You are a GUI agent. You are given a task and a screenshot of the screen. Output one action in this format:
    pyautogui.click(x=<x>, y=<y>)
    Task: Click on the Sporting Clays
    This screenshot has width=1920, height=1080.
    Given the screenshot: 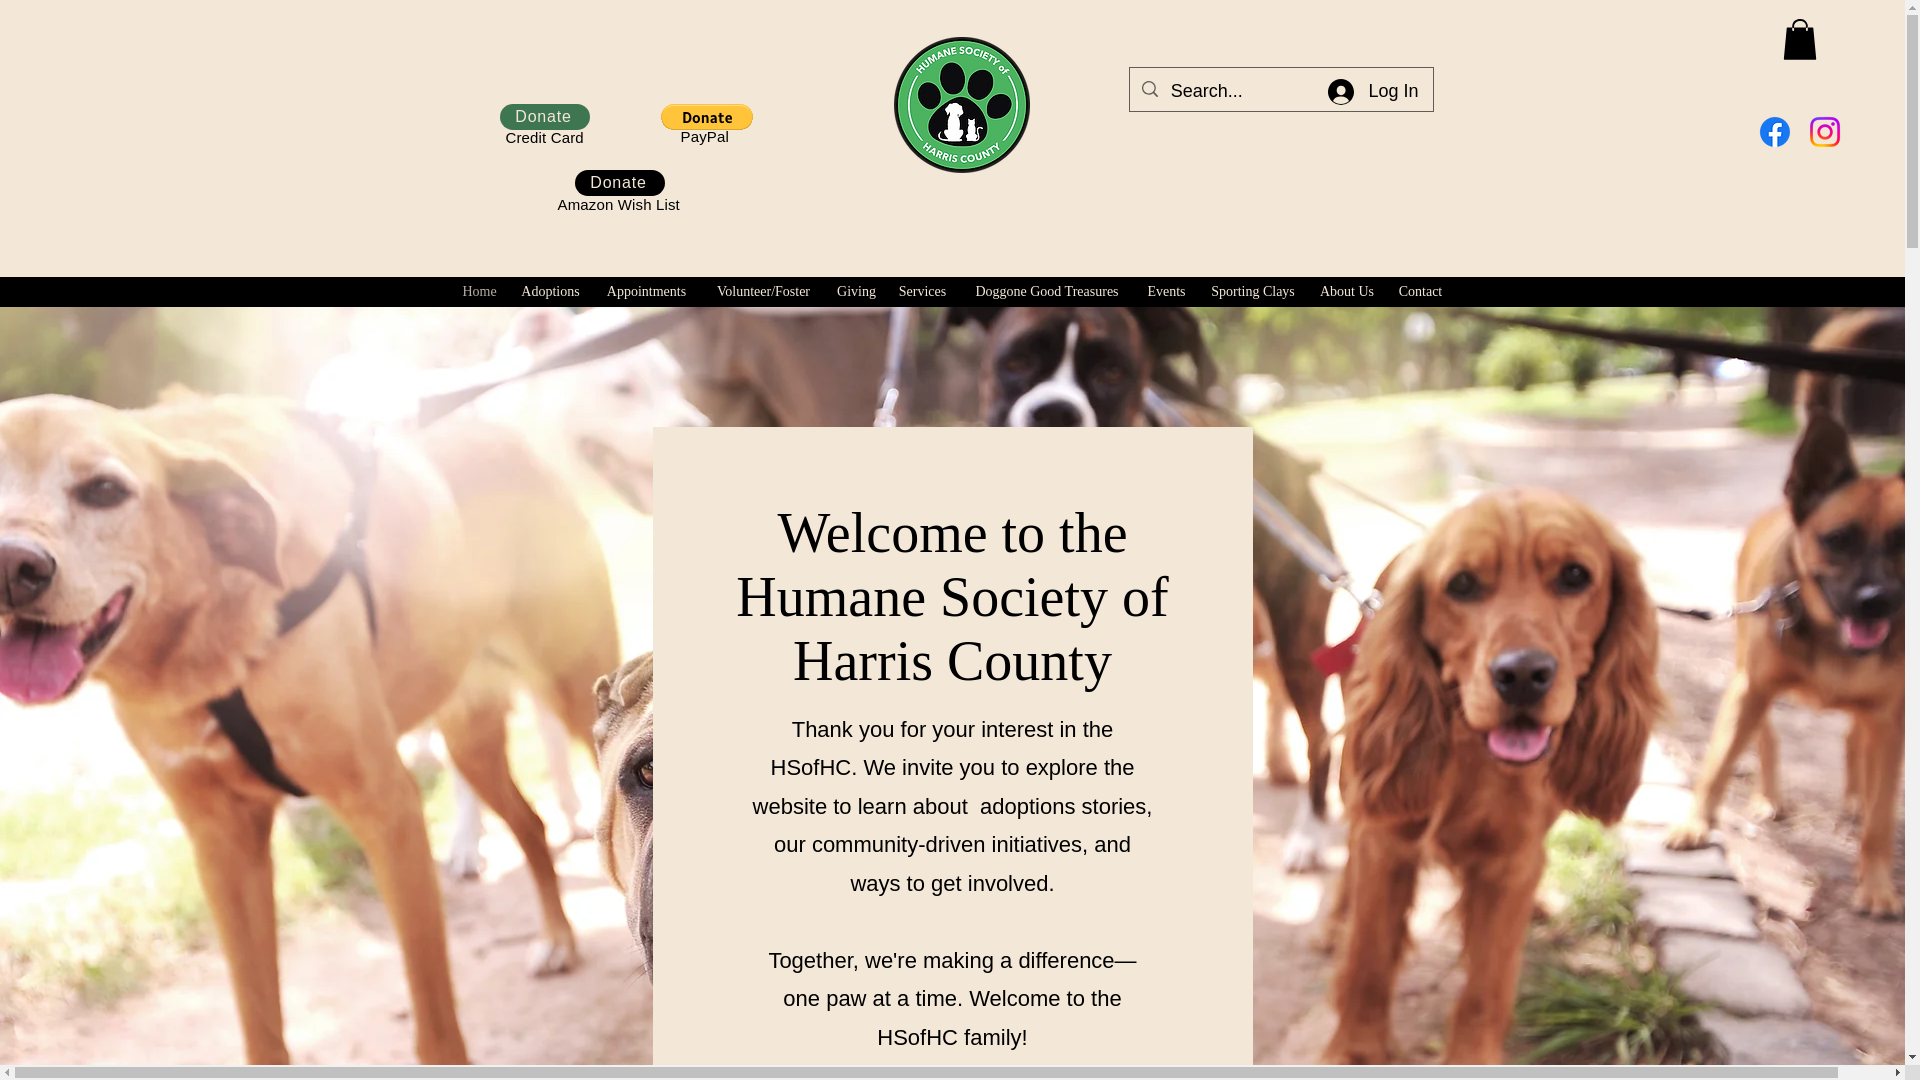 What is the action you would take?
    pyautogui.click(x=1254, y=291)
    